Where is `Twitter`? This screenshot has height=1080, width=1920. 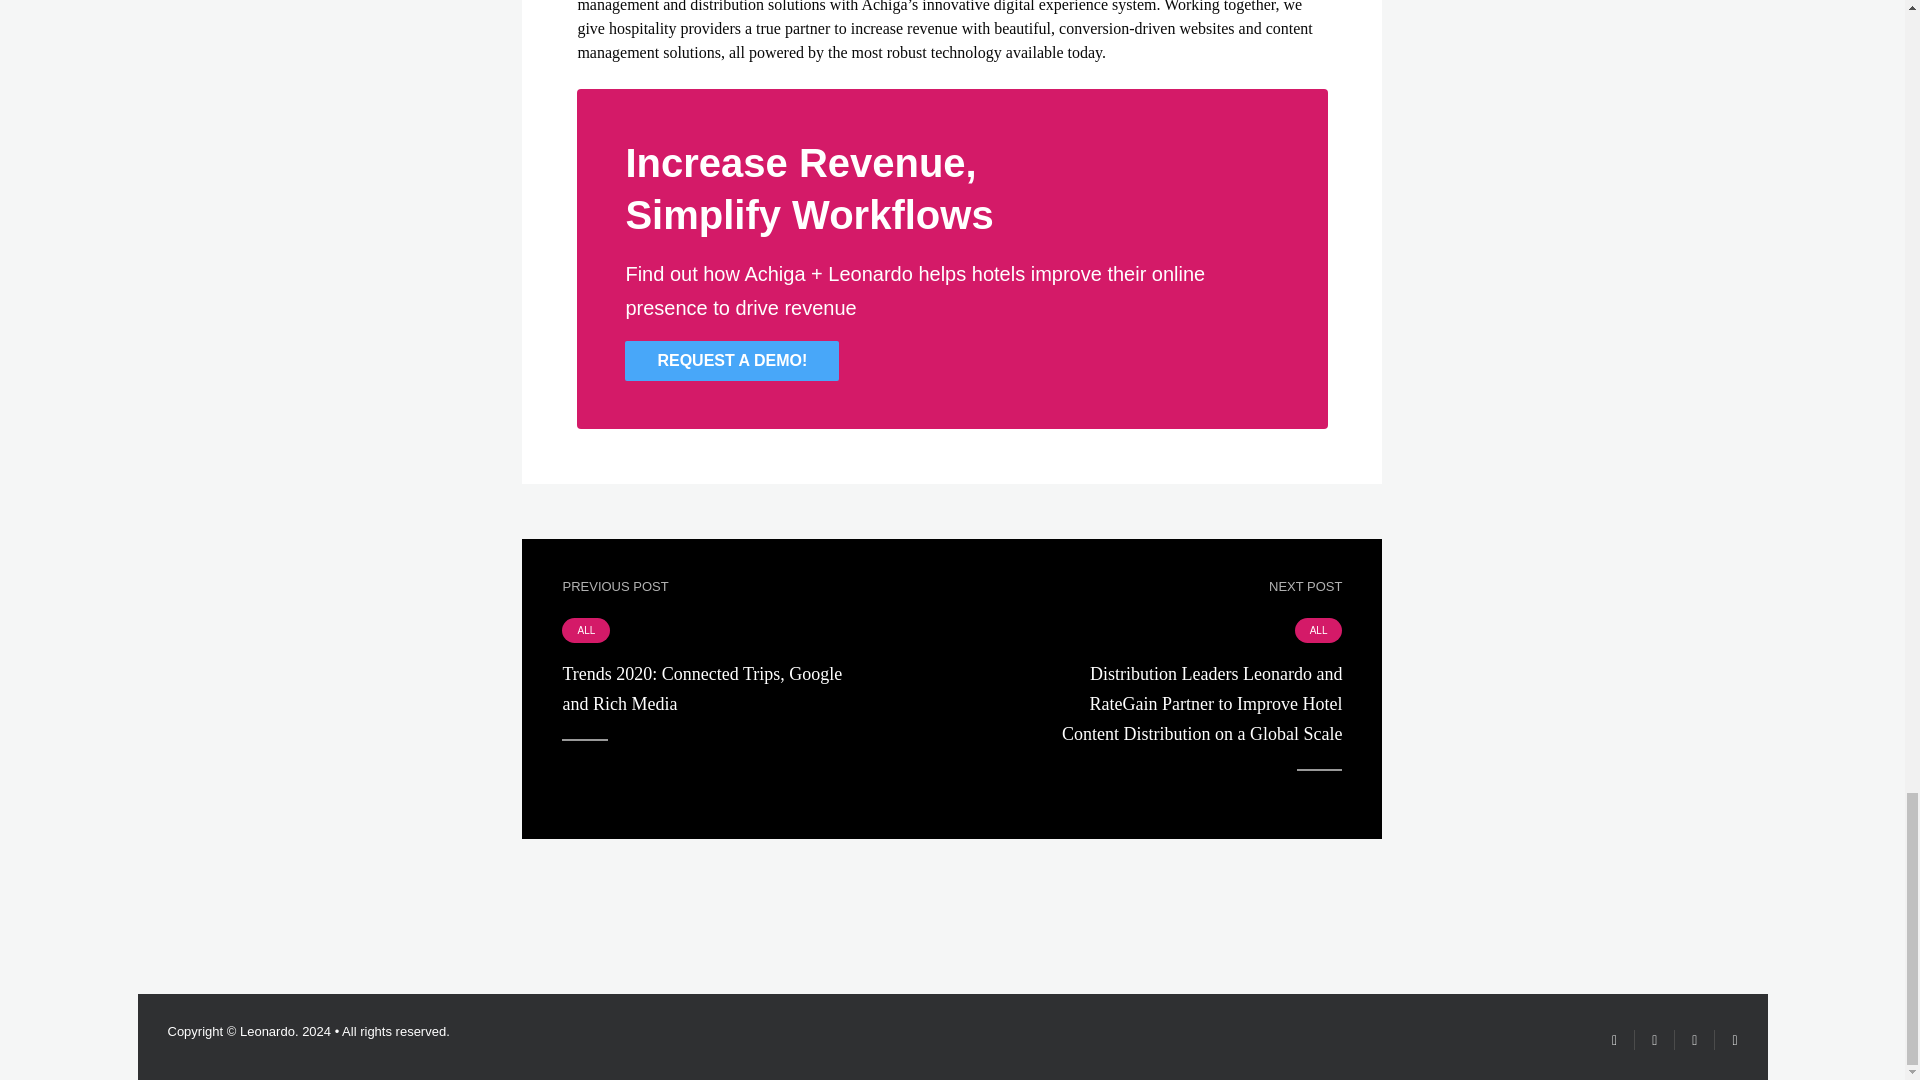
Twitter is located at coordinates (1614, 1040).